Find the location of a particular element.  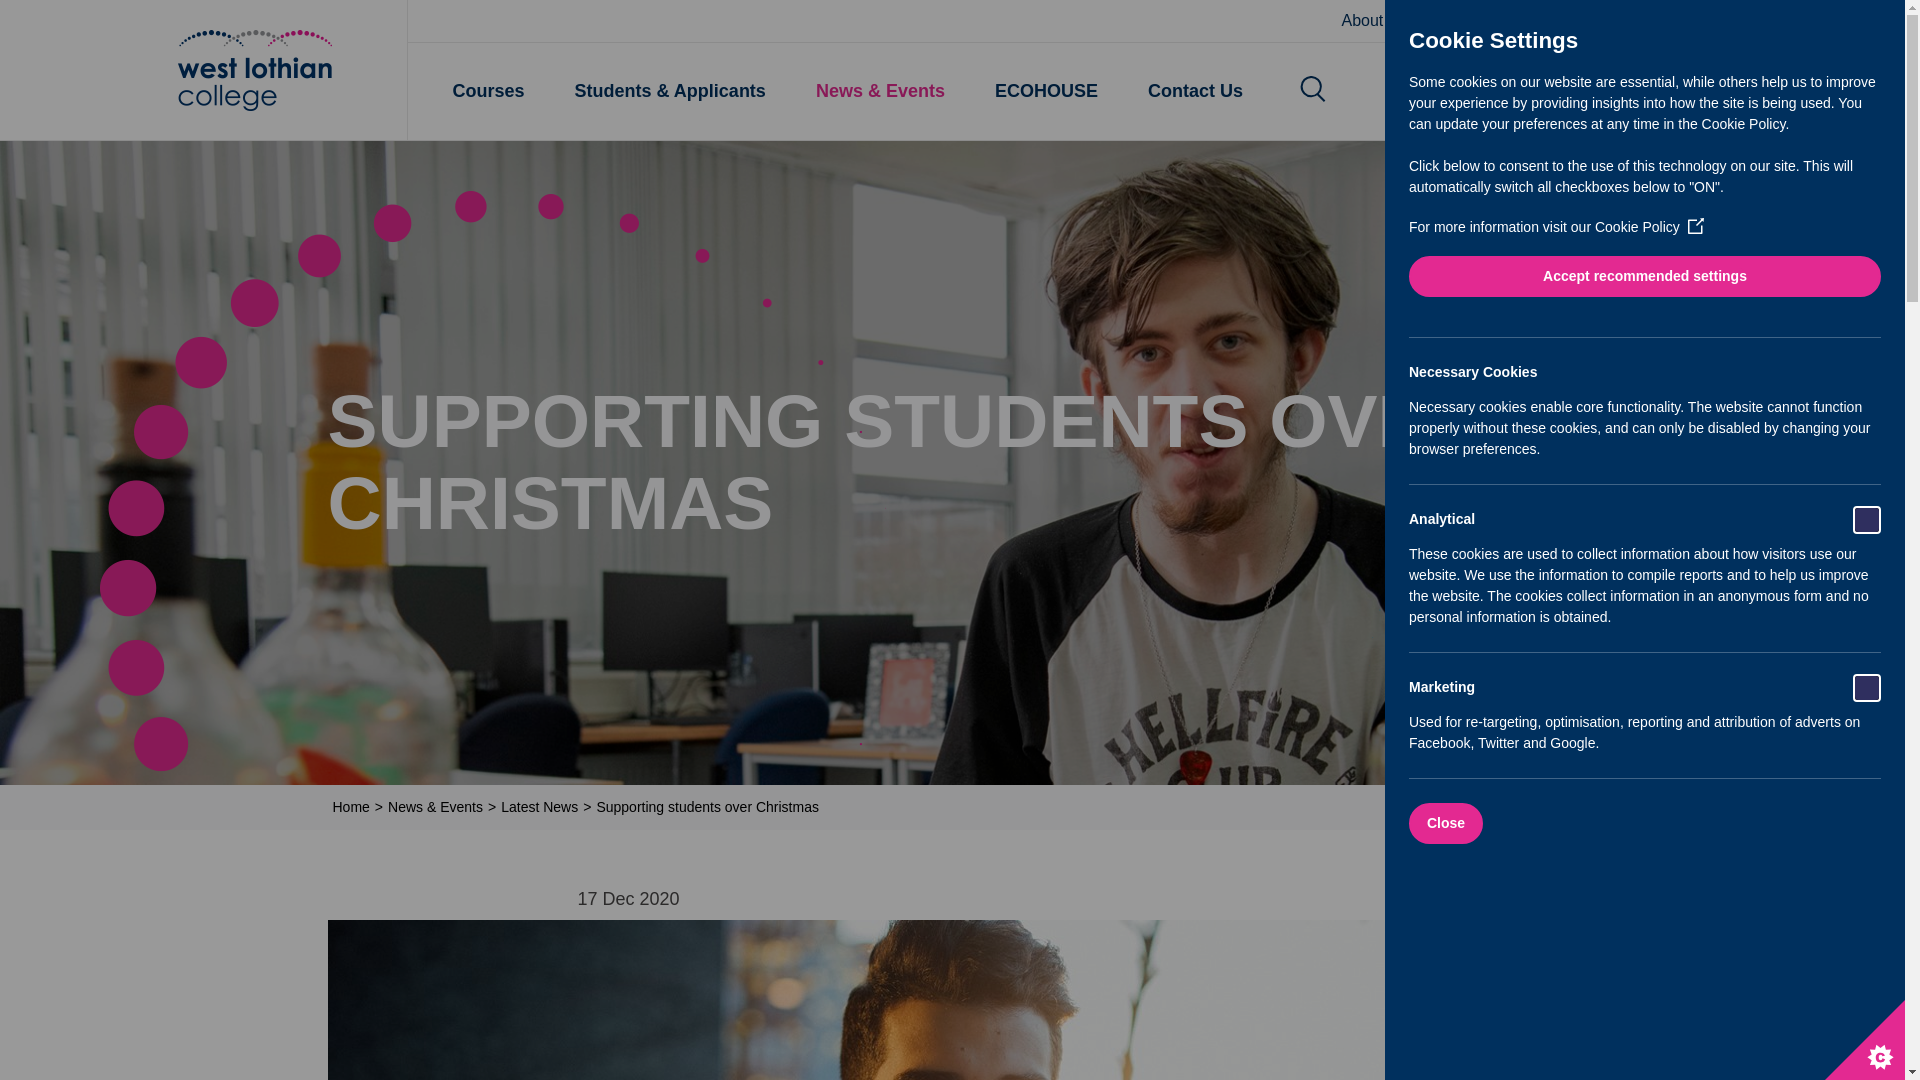

Moodle is located at coordinates (1462, 21).